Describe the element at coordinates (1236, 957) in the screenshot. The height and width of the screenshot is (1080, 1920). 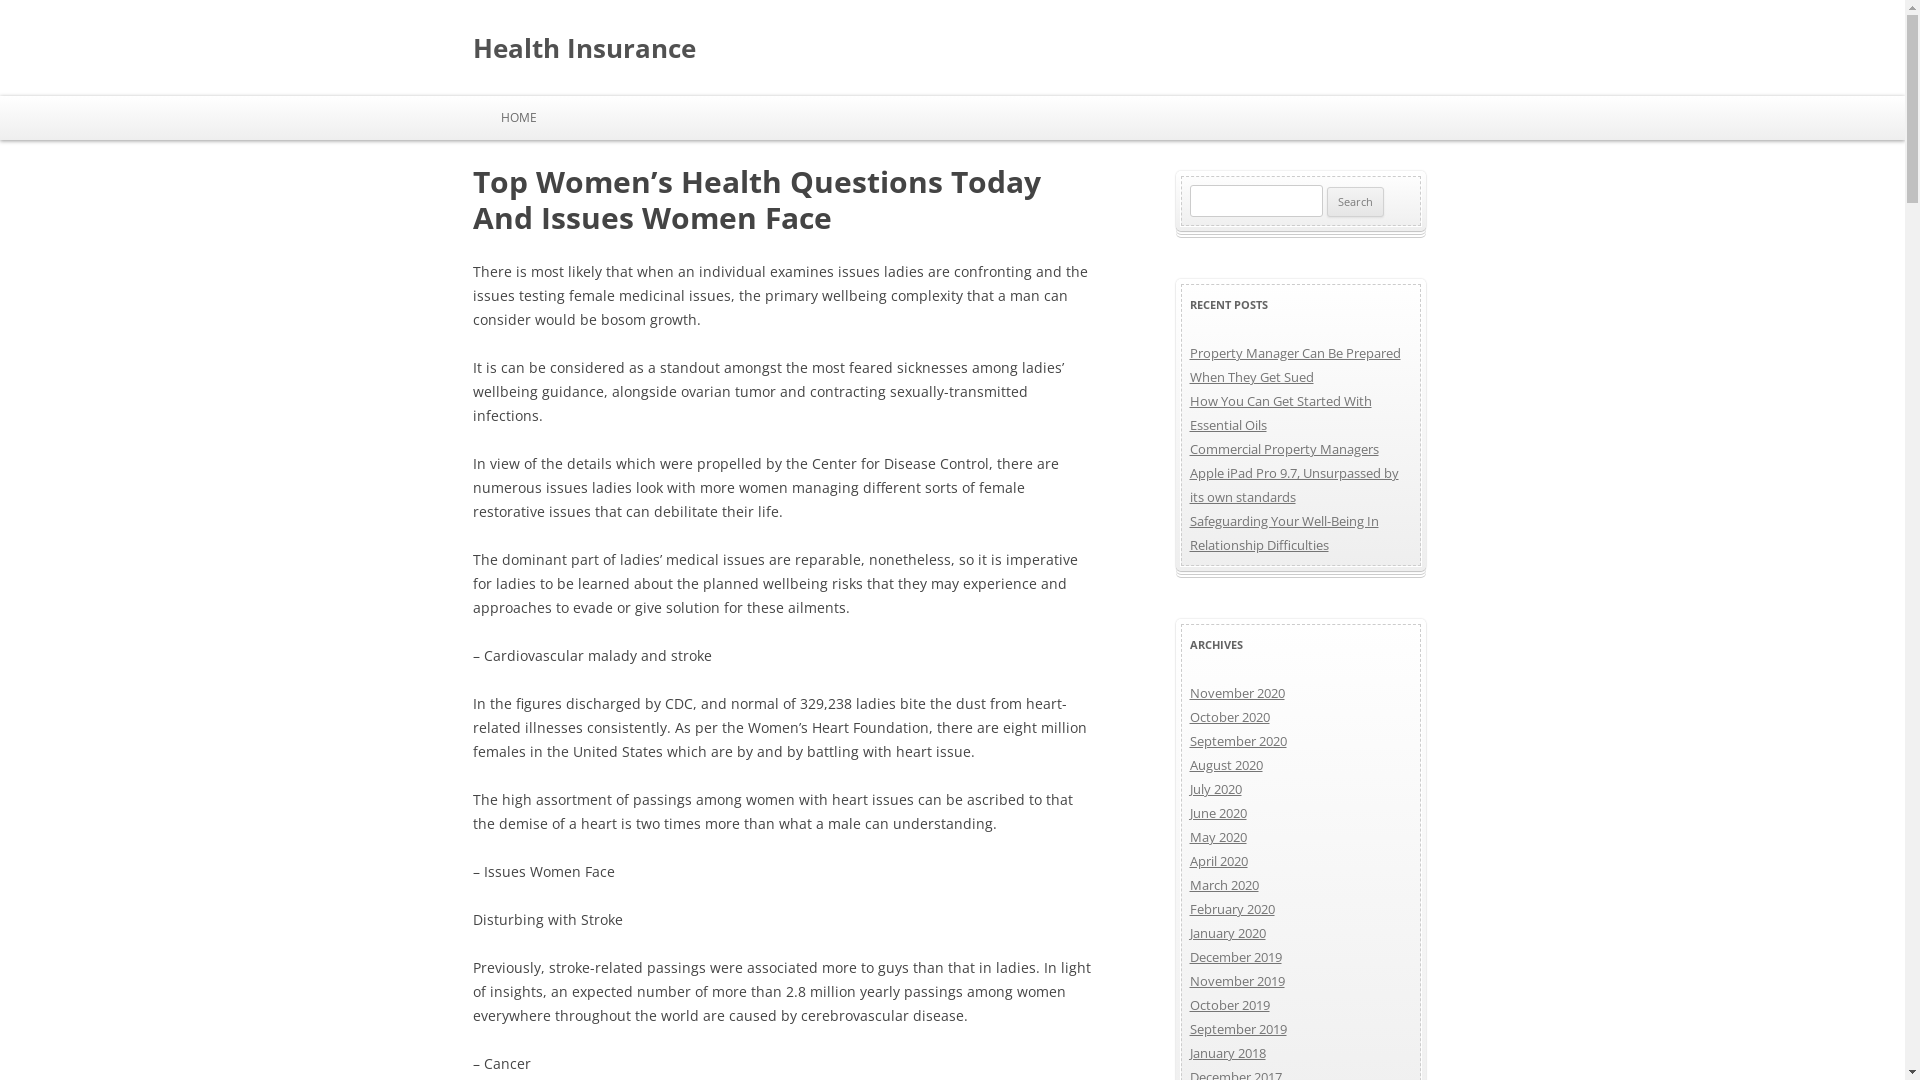
I see `December 2019` at that location.